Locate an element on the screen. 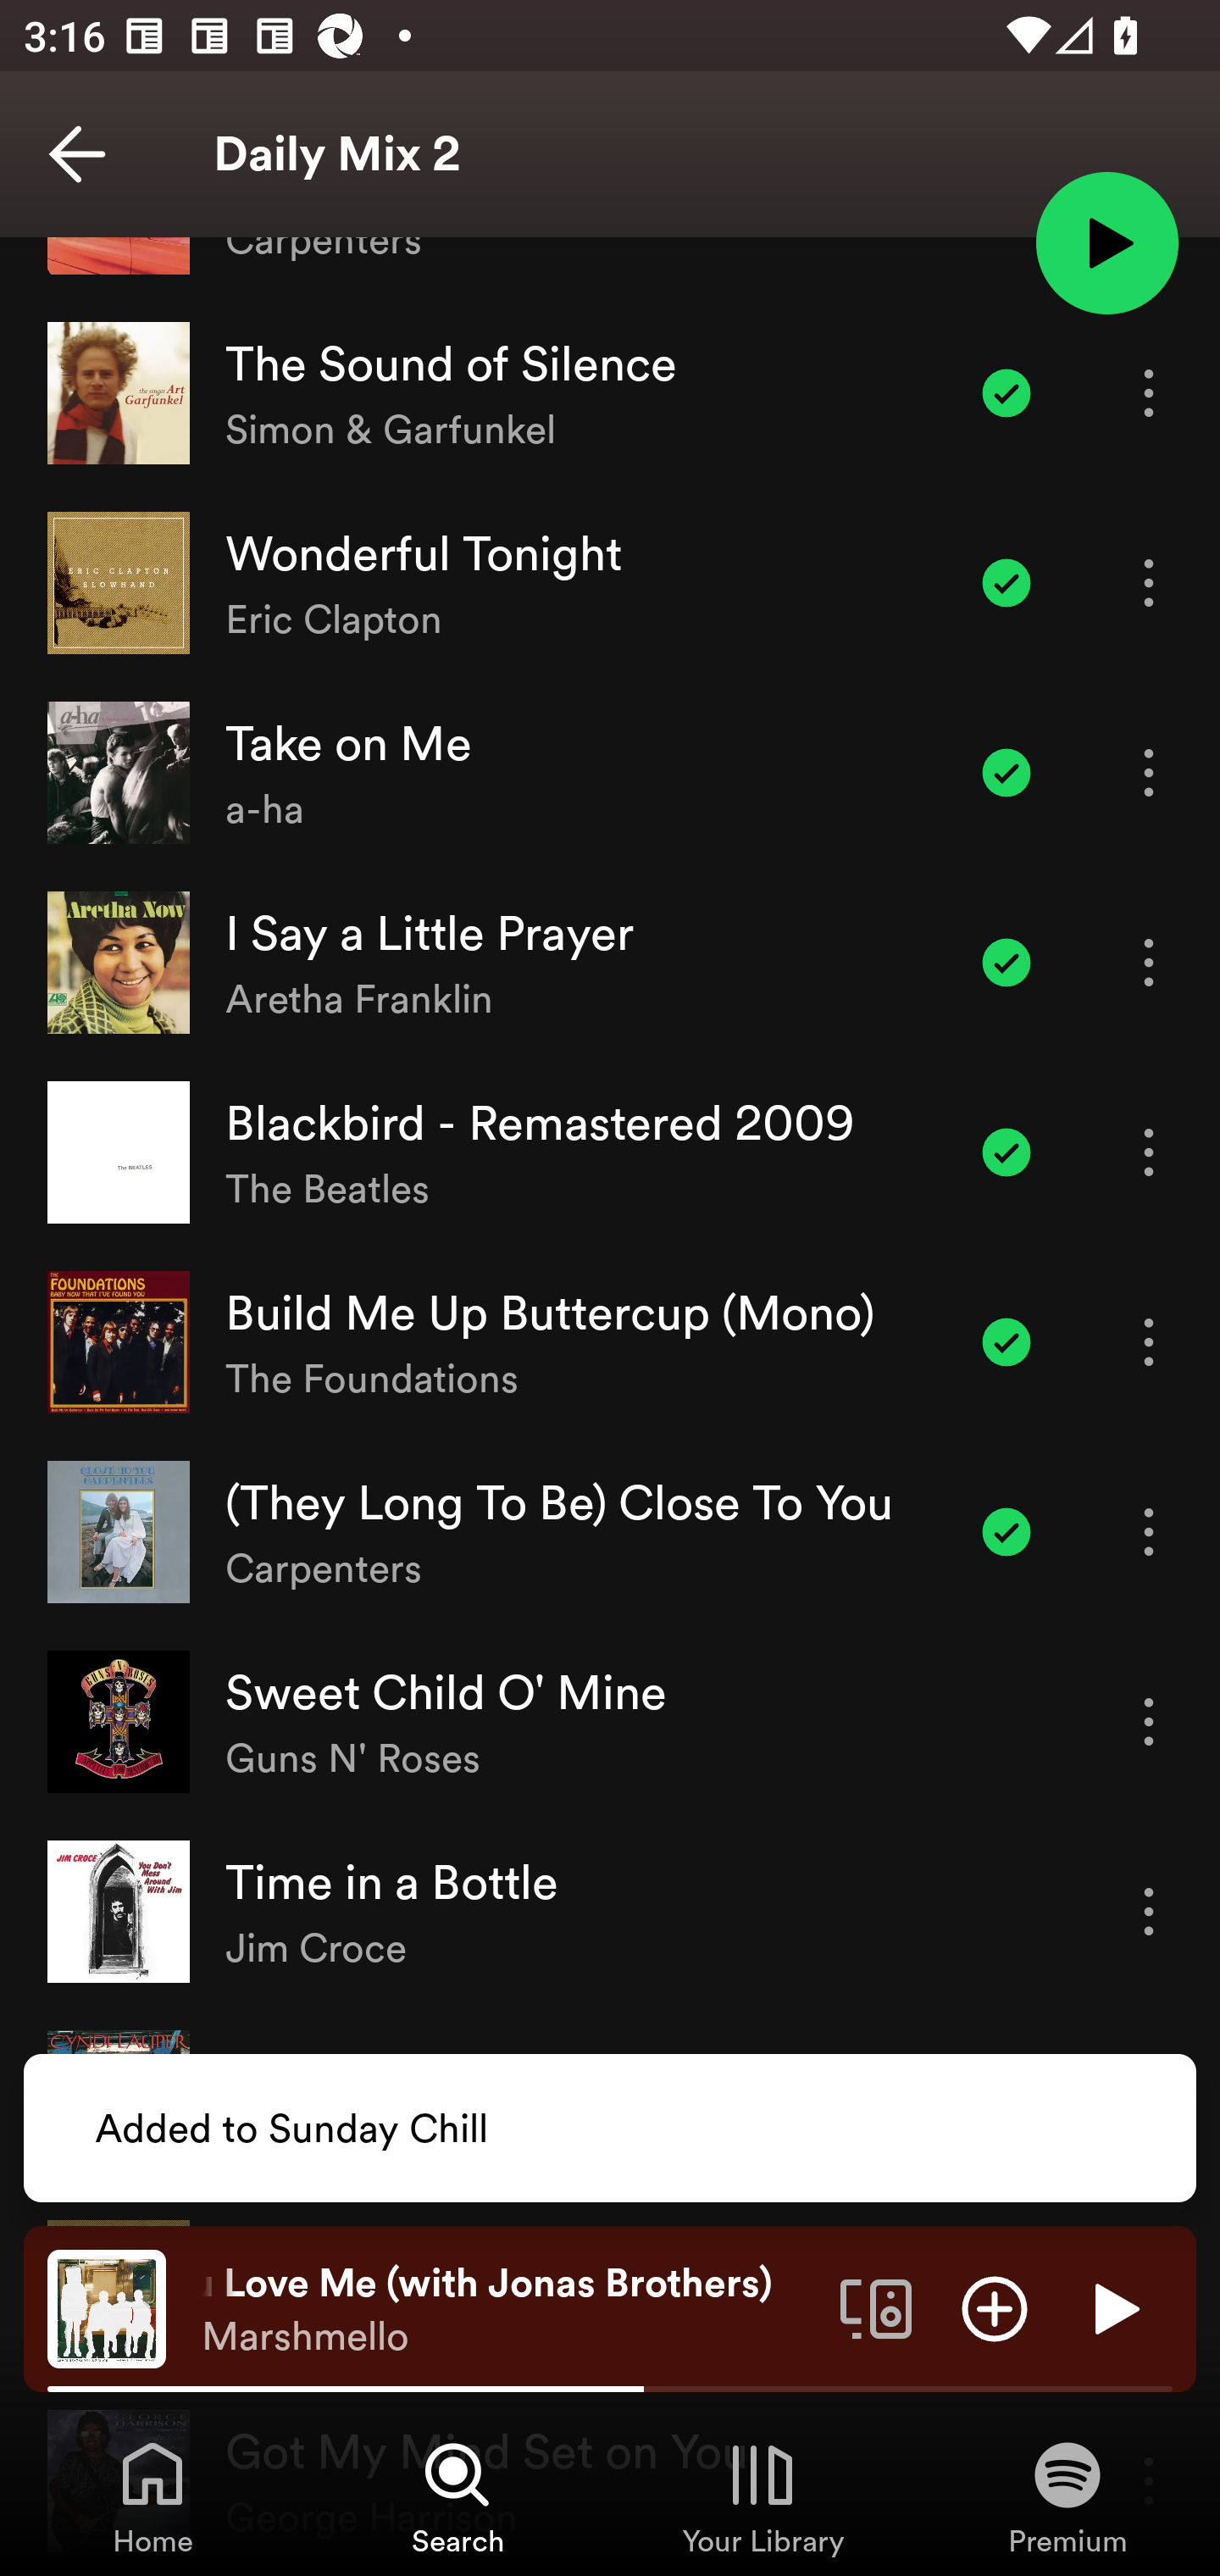 The image size is (1220, 2576). Item added is located at coordinates (1006, 1341).